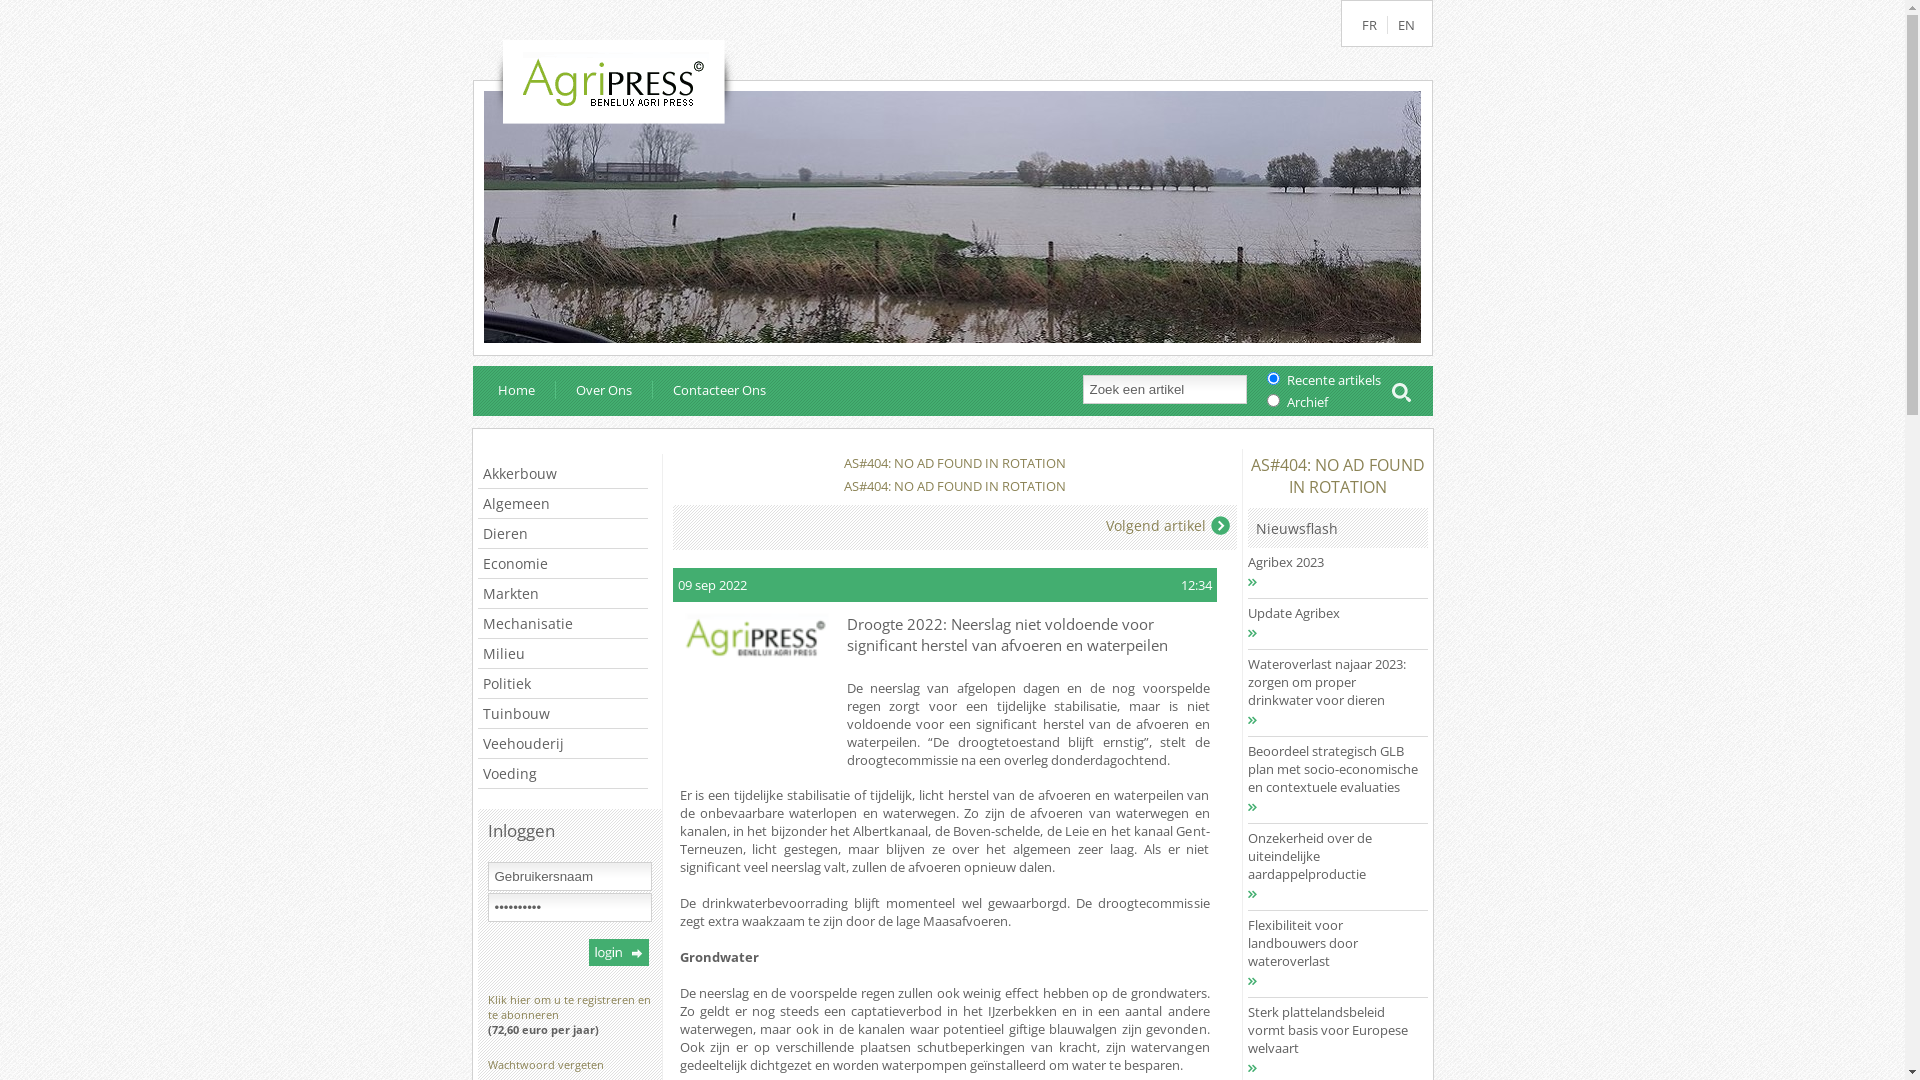 The height and width of the screenshot is (1080, 1920). I want to click on Klik hier om u te registreren en te abonneren, so click(570, 1007).